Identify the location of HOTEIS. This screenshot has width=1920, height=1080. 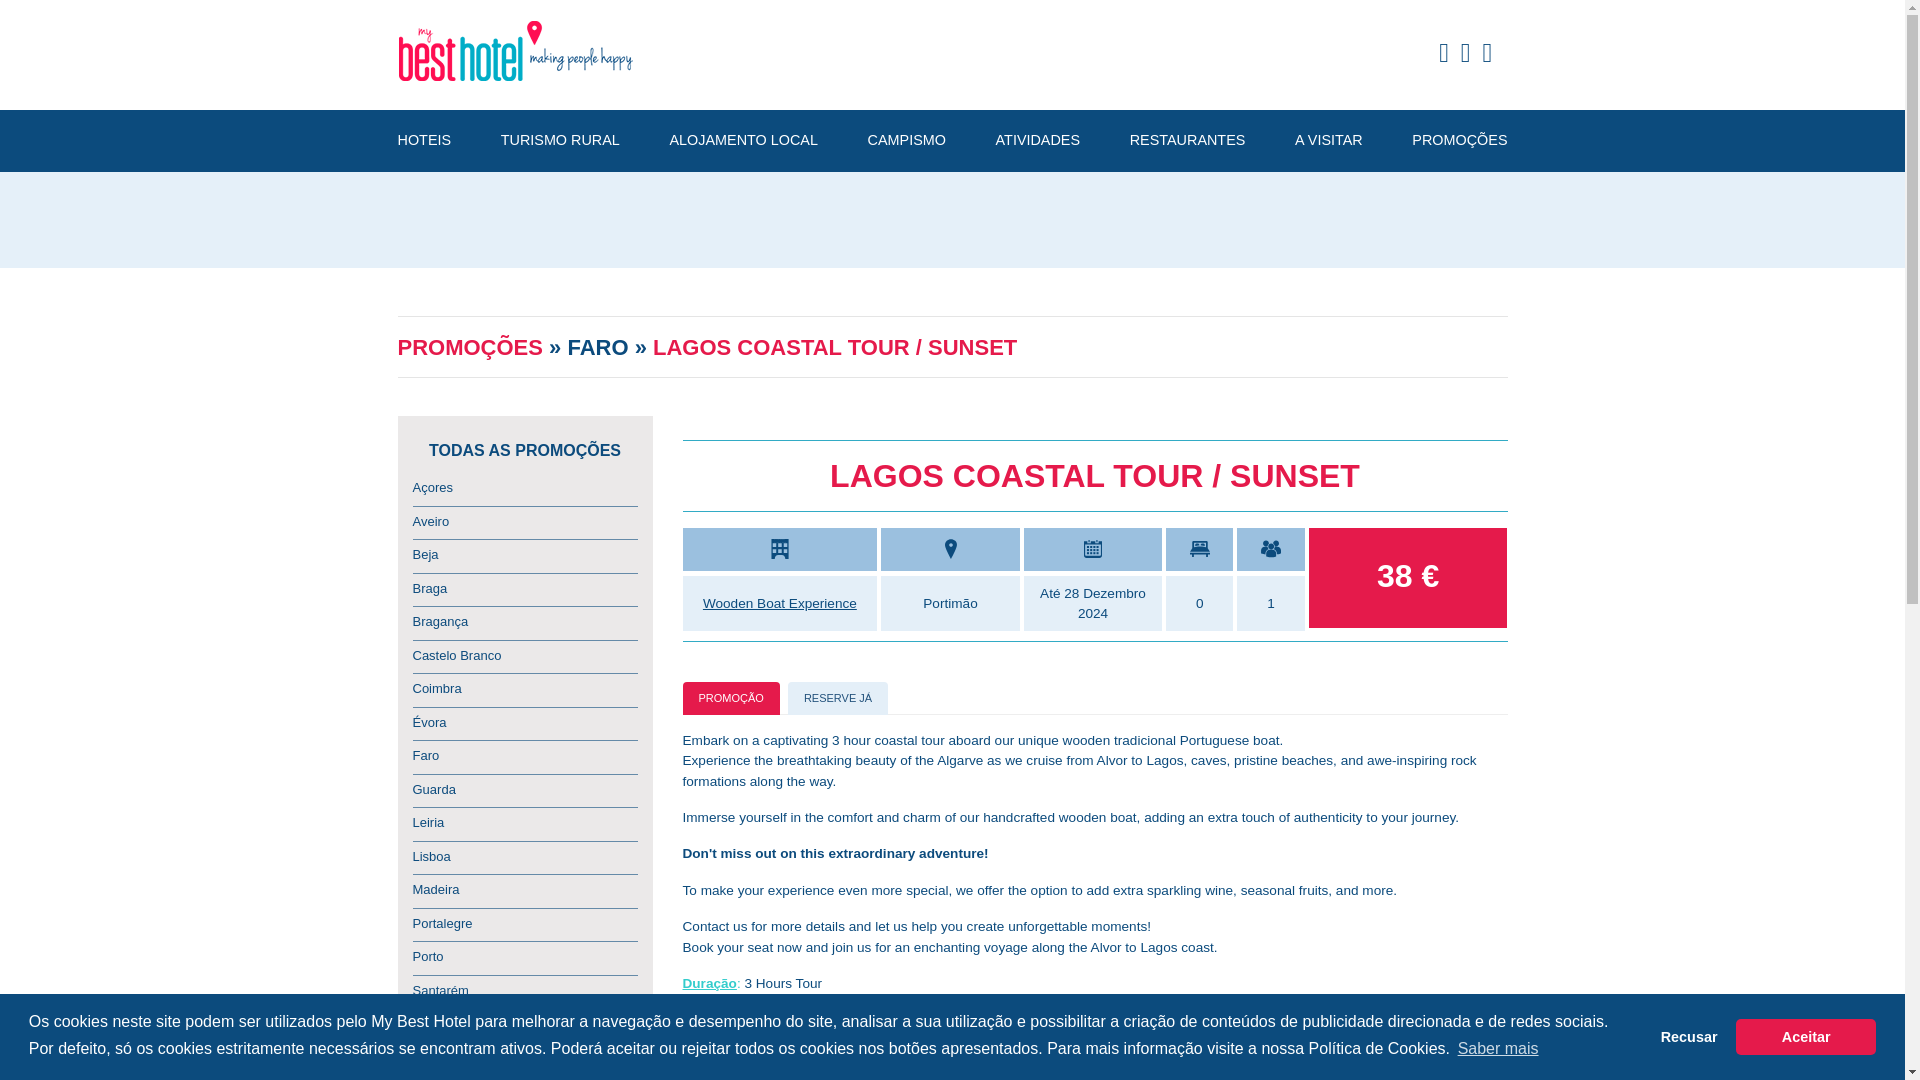
(424, 141).